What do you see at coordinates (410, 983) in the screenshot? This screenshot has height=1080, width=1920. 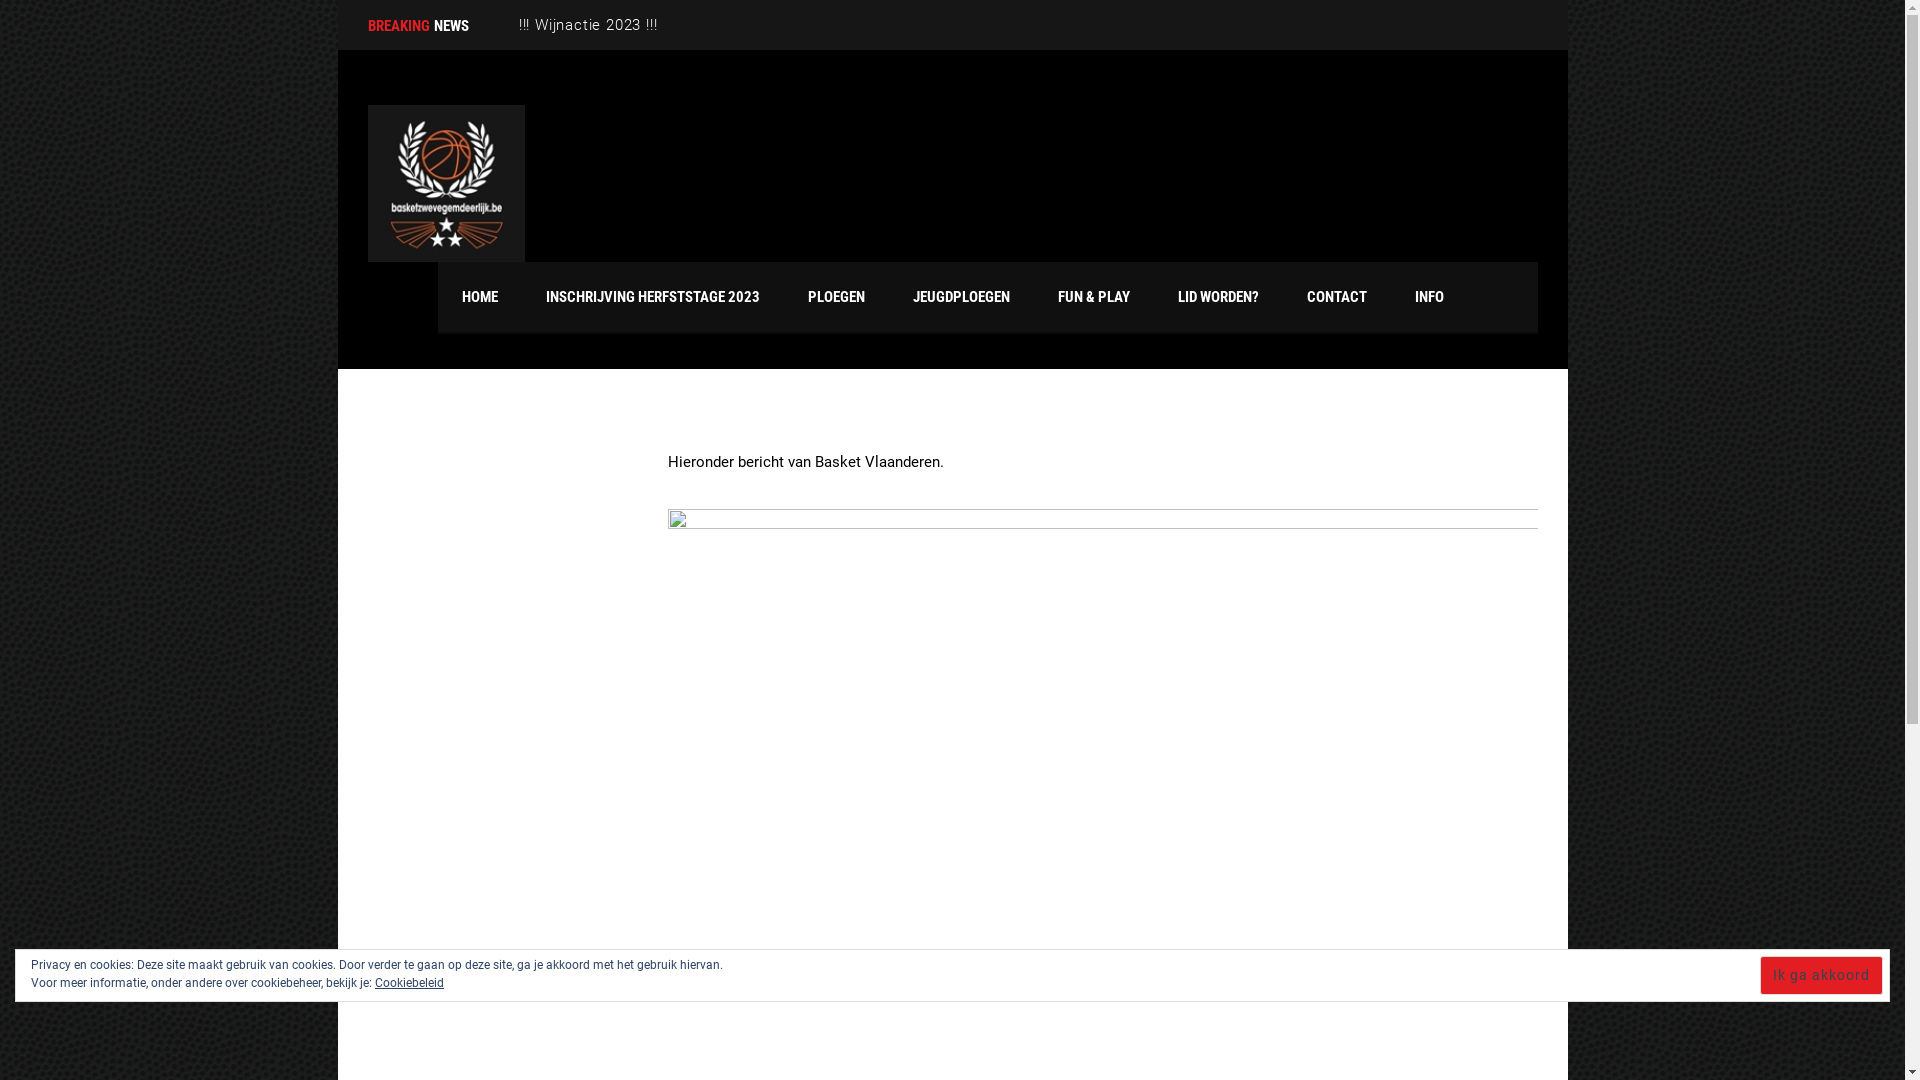 I see `Cookiebeleid` at bounding box center [410, 983].